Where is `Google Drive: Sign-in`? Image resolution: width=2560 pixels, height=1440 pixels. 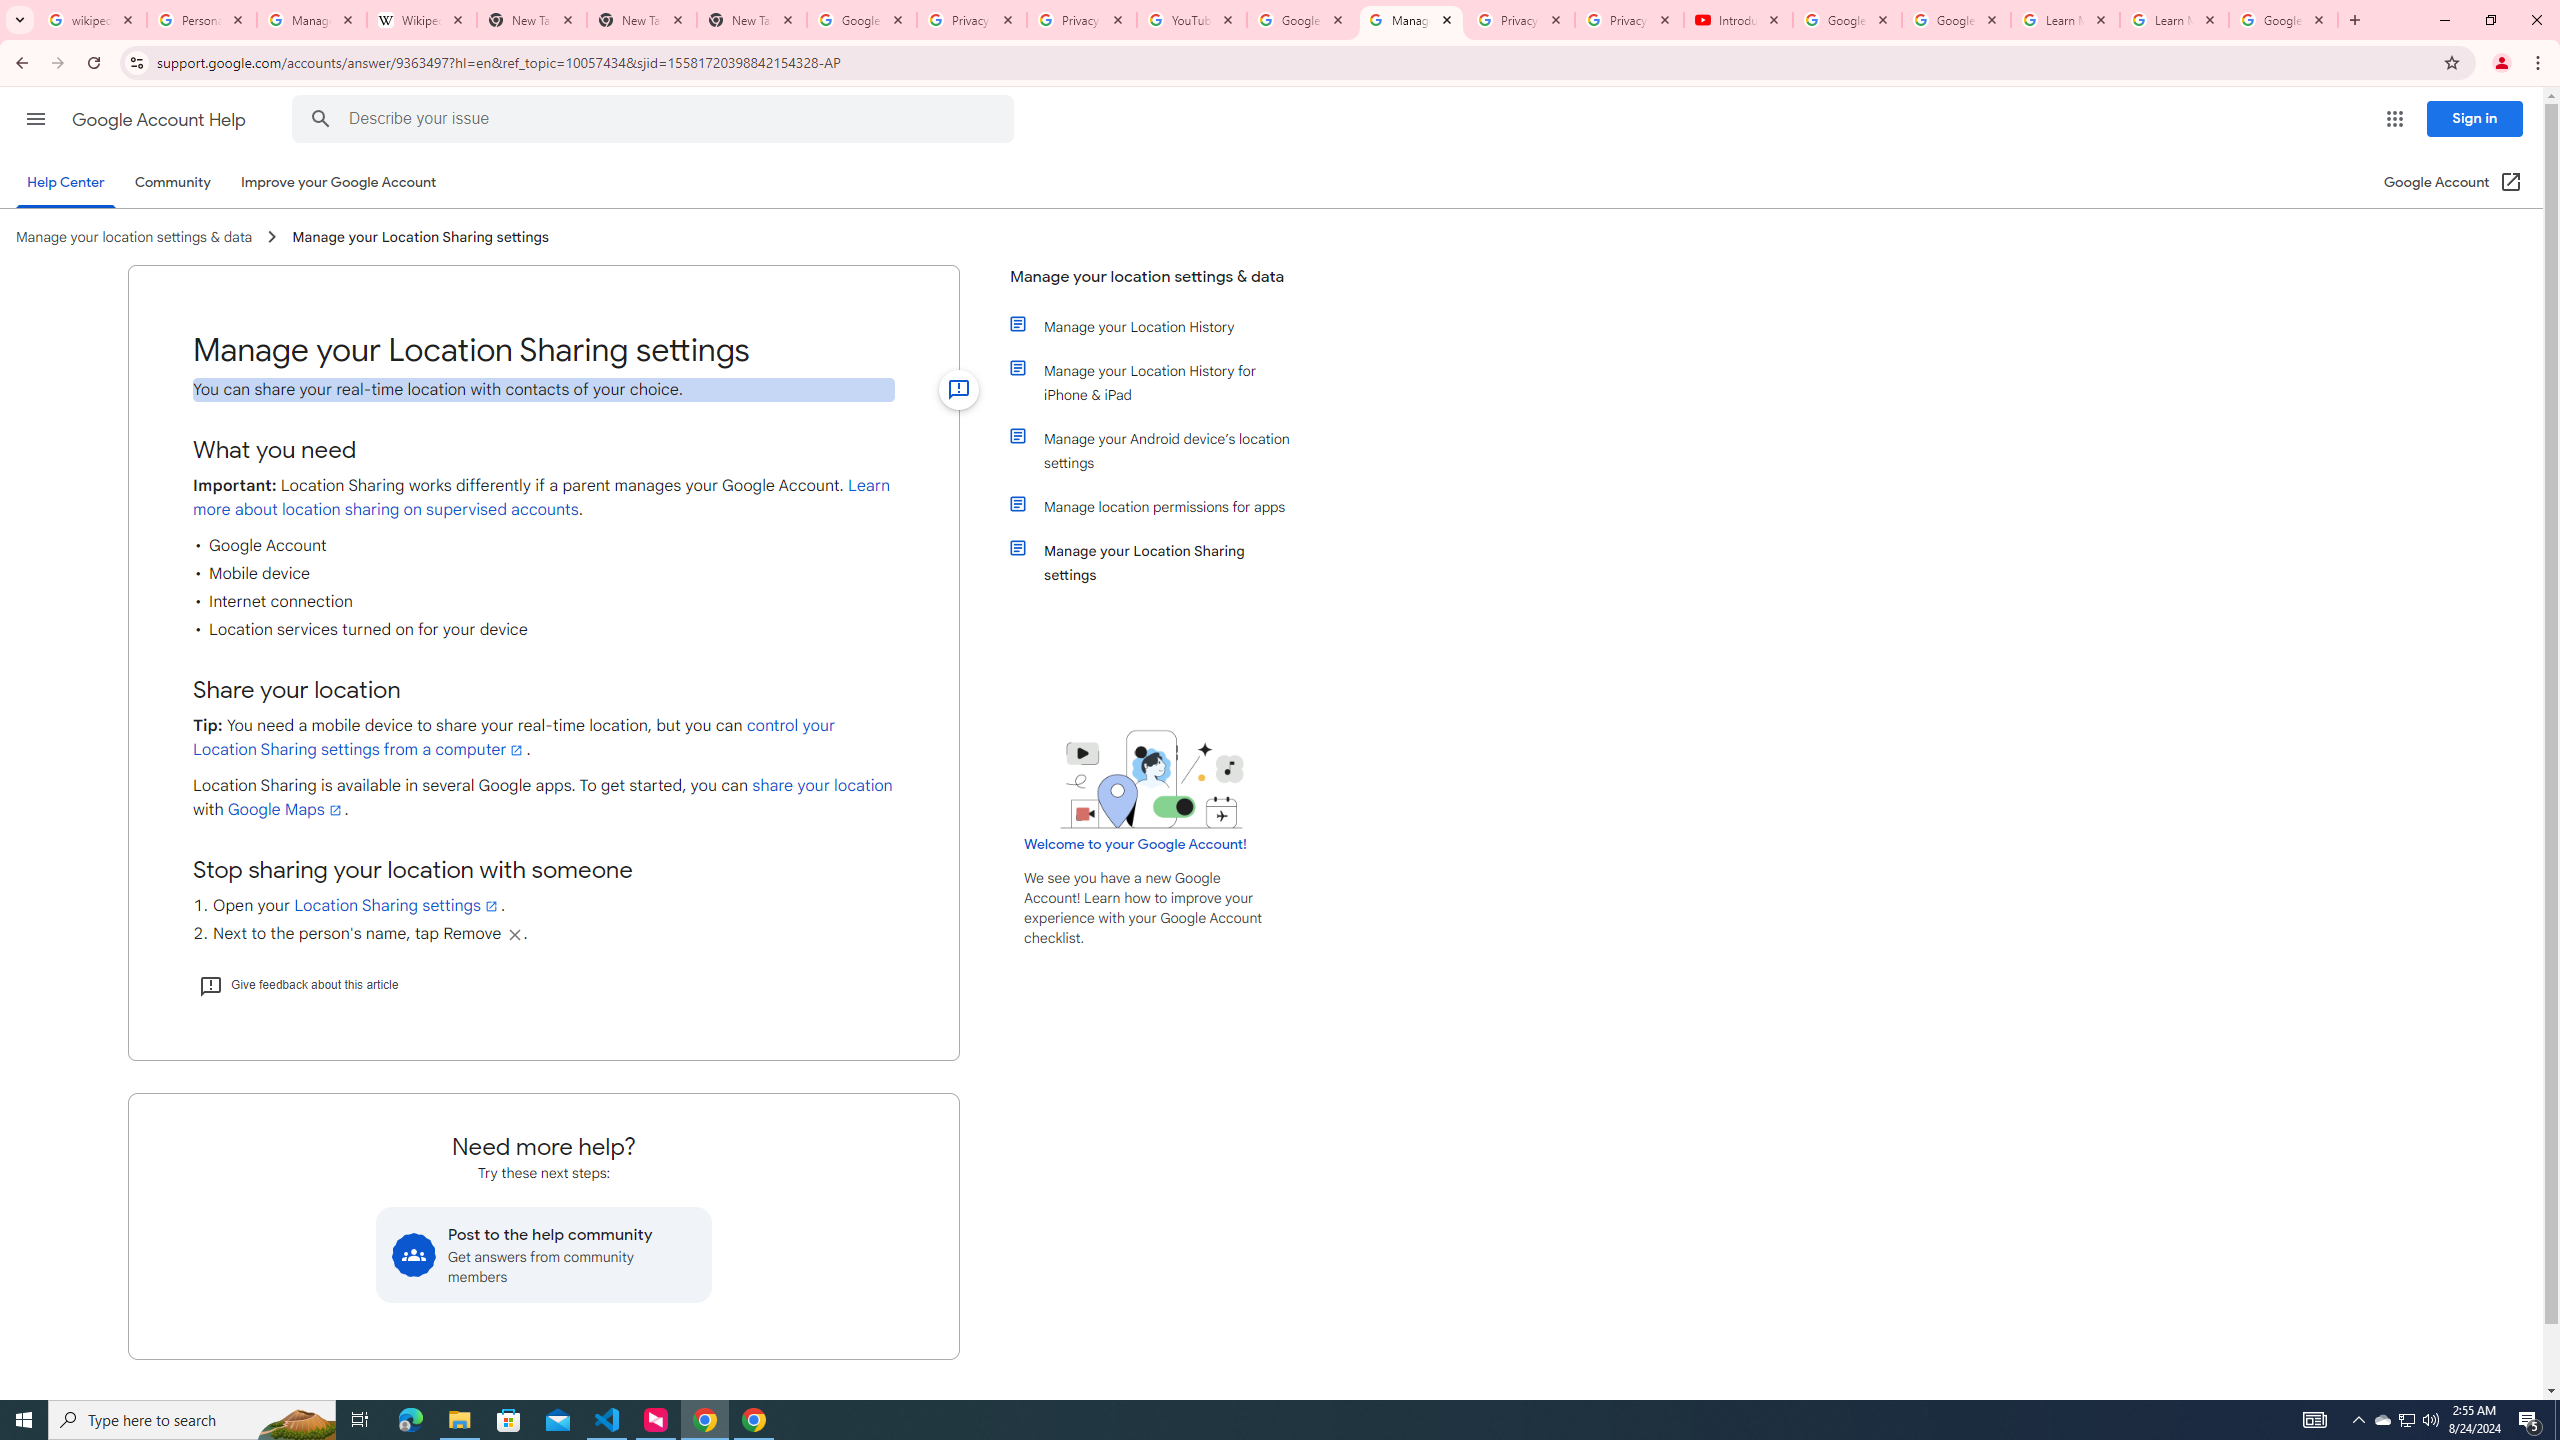
Google Drive: Sign-in is located at coordinates (862, 20).